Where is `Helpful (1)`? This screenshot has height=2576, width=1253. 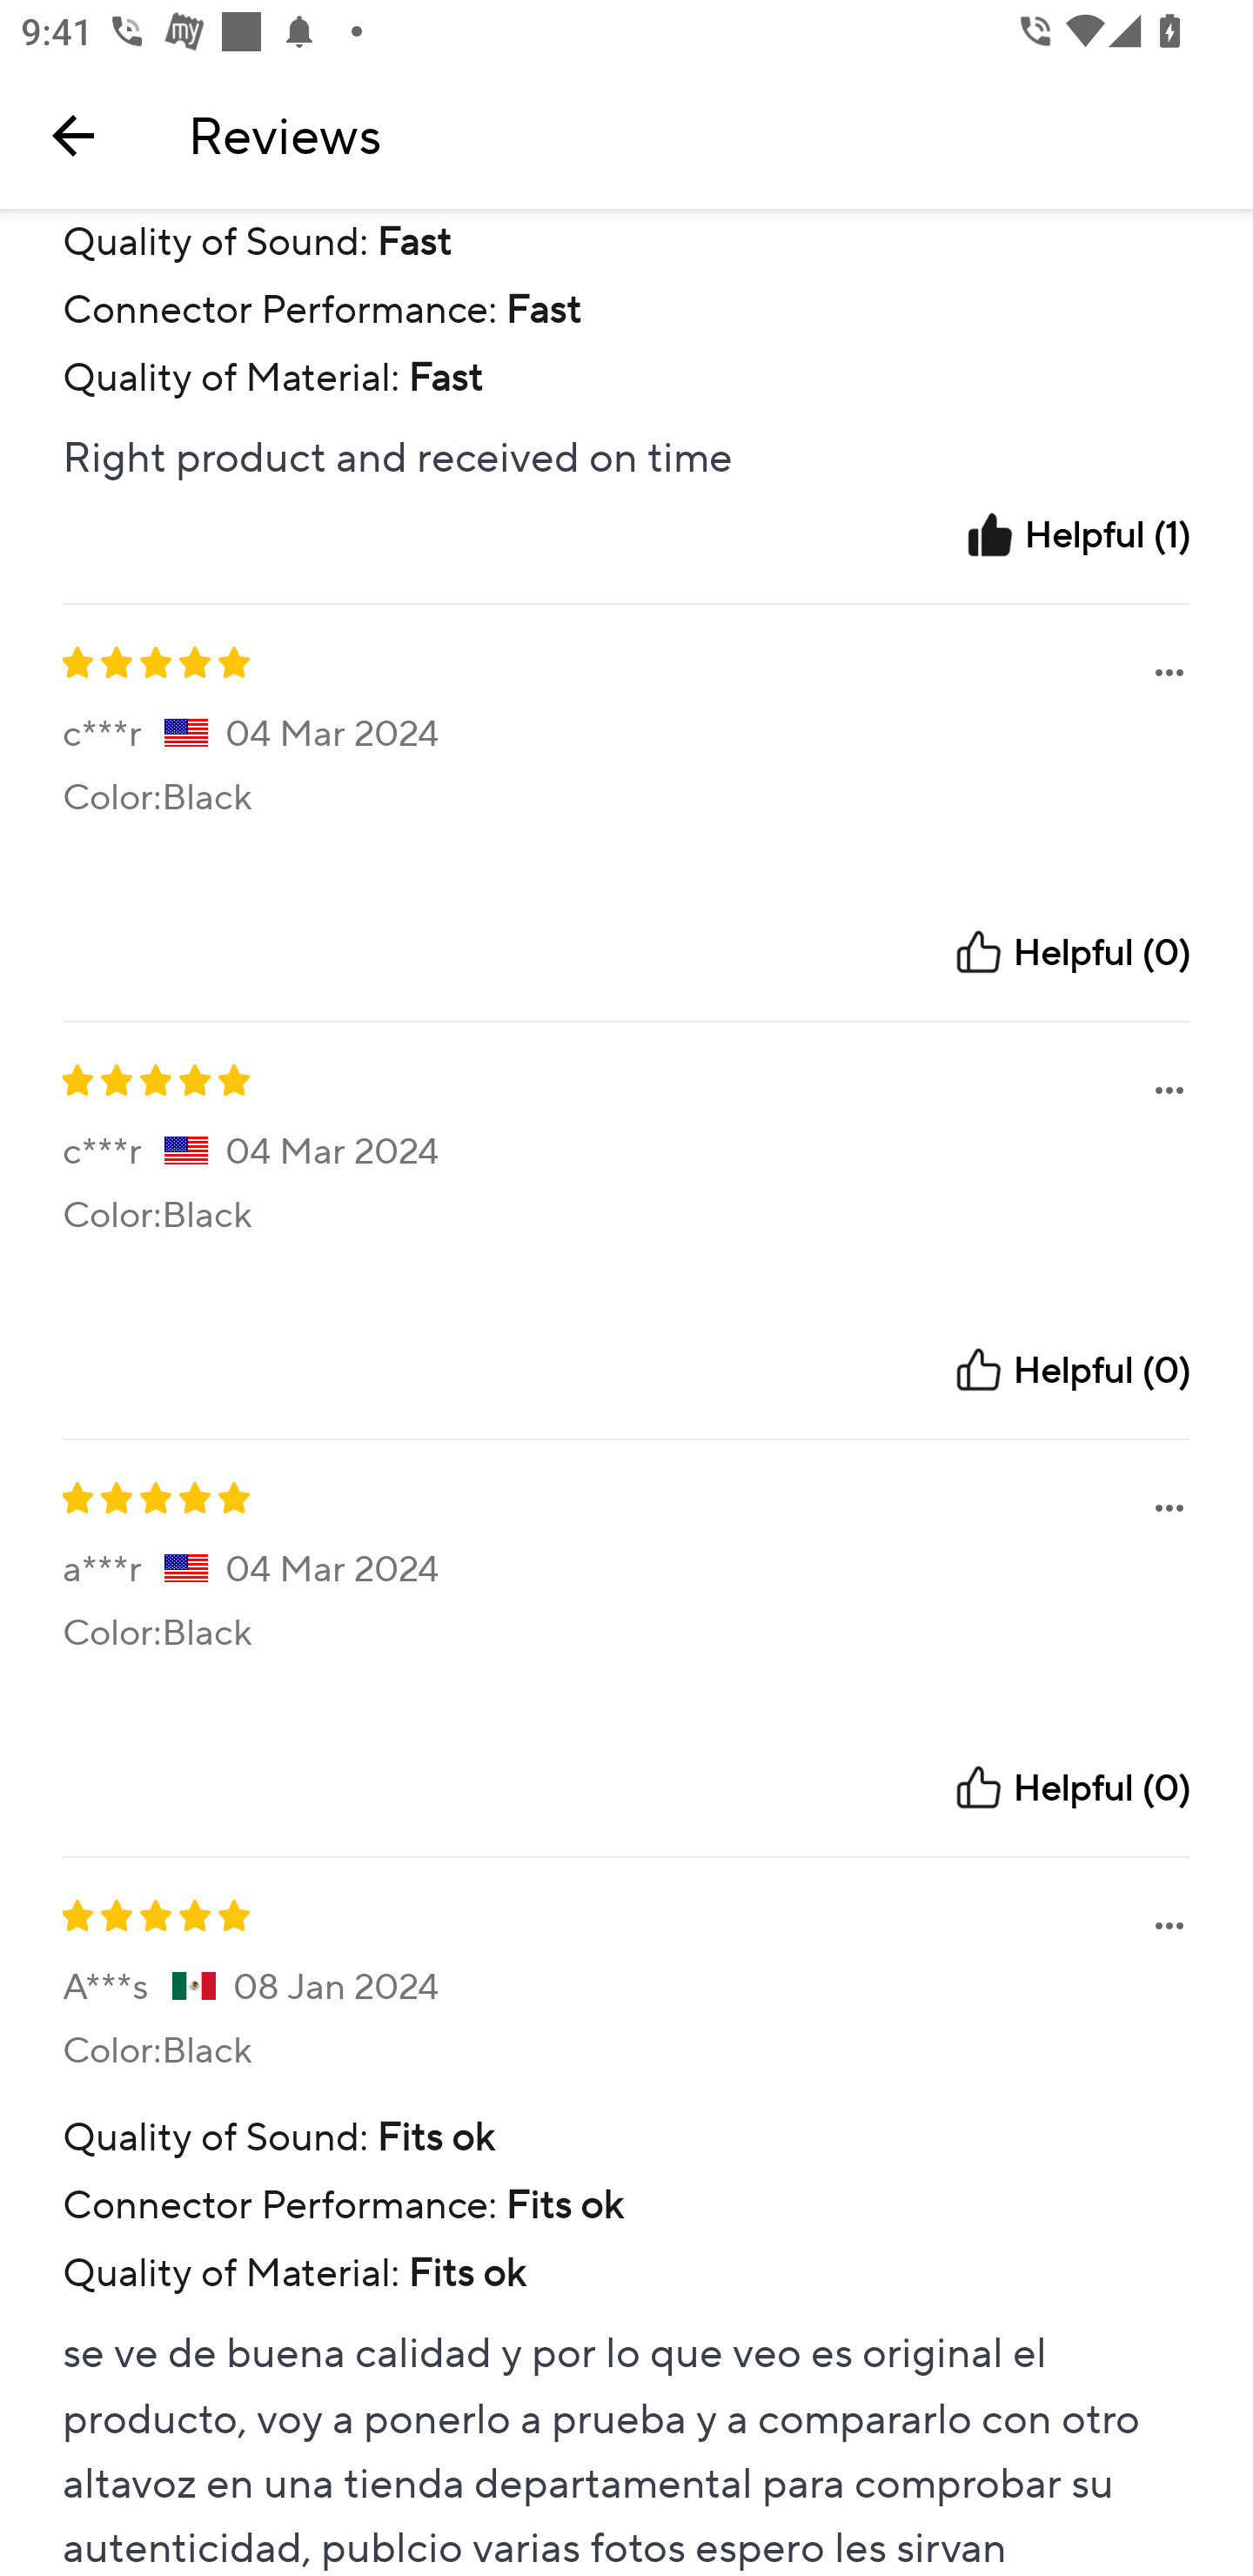 Helpful (1) is located at coordinates (1077, 534).